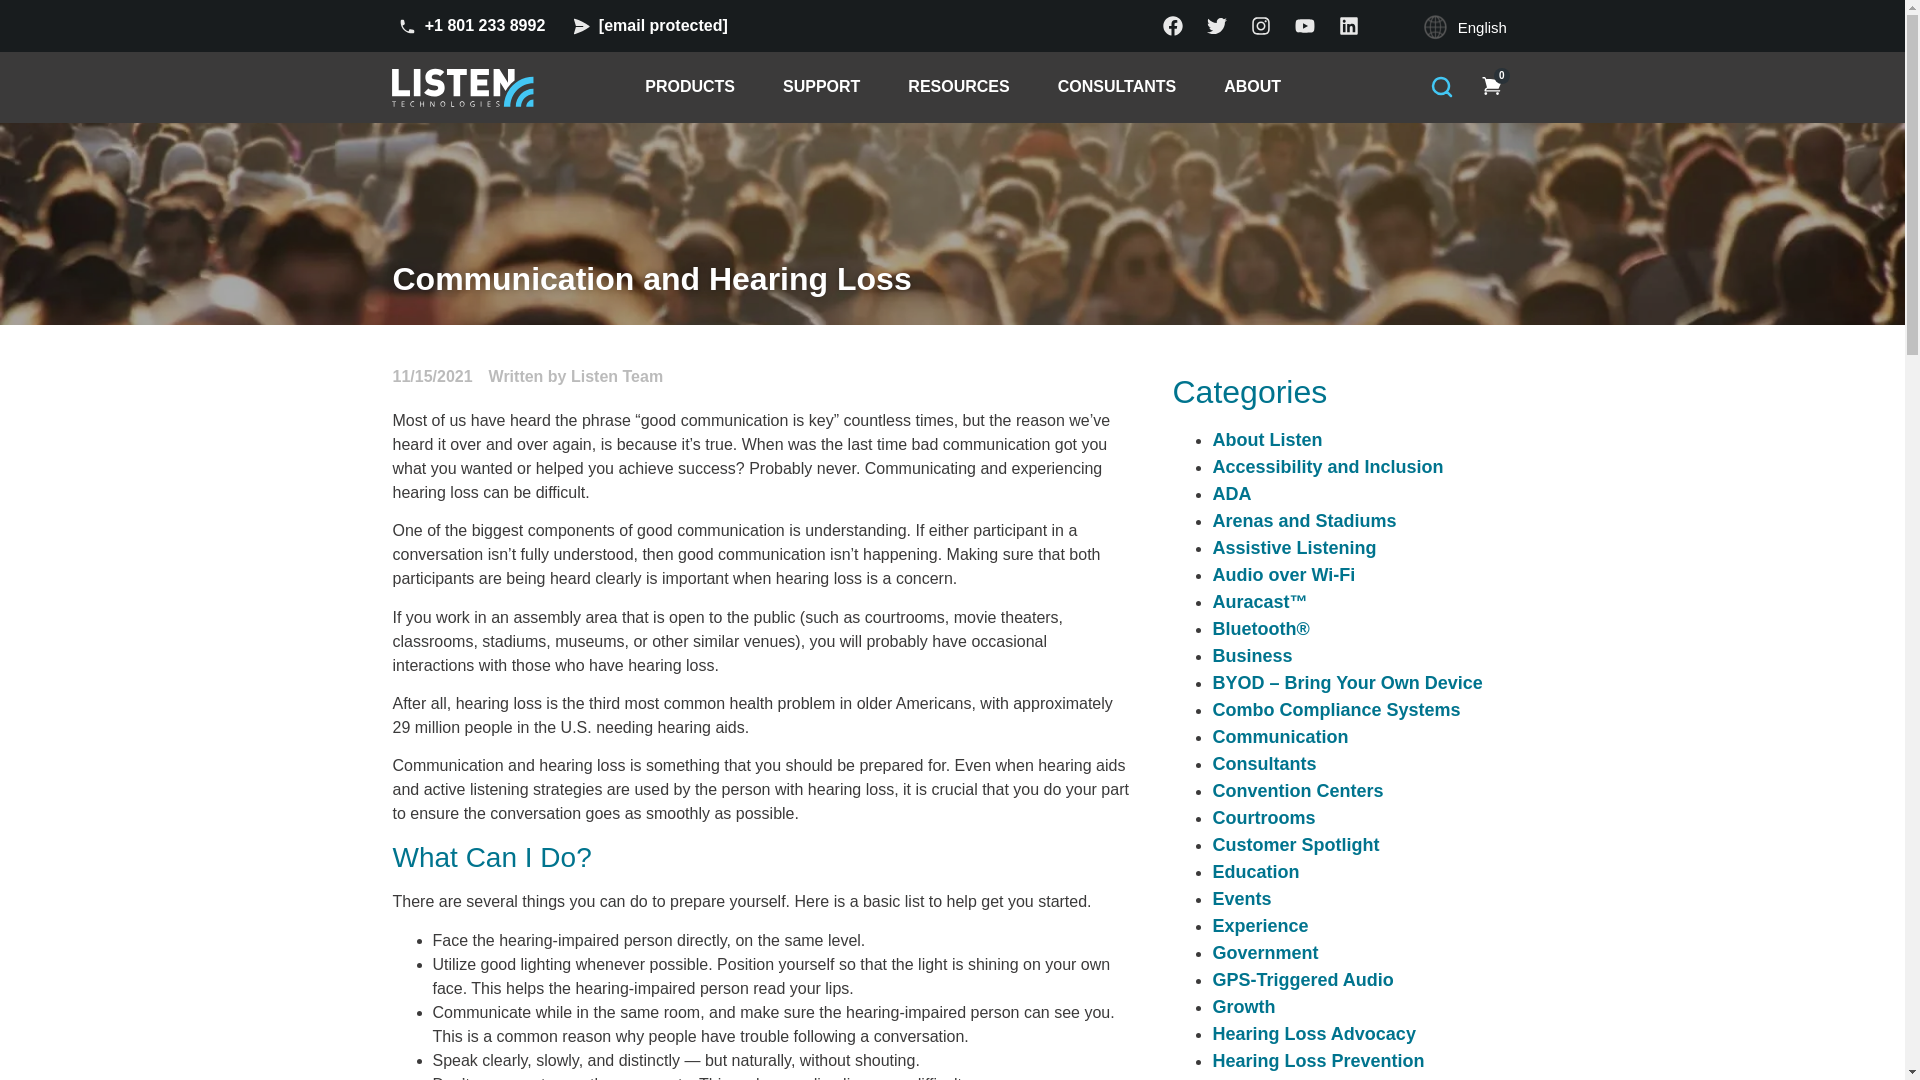 Image resolution: width=1920 pixels, height=1080 pixels. Describe the element at coordinates (820, 87) in the screenshot. I see `RESOURCES` at that location.